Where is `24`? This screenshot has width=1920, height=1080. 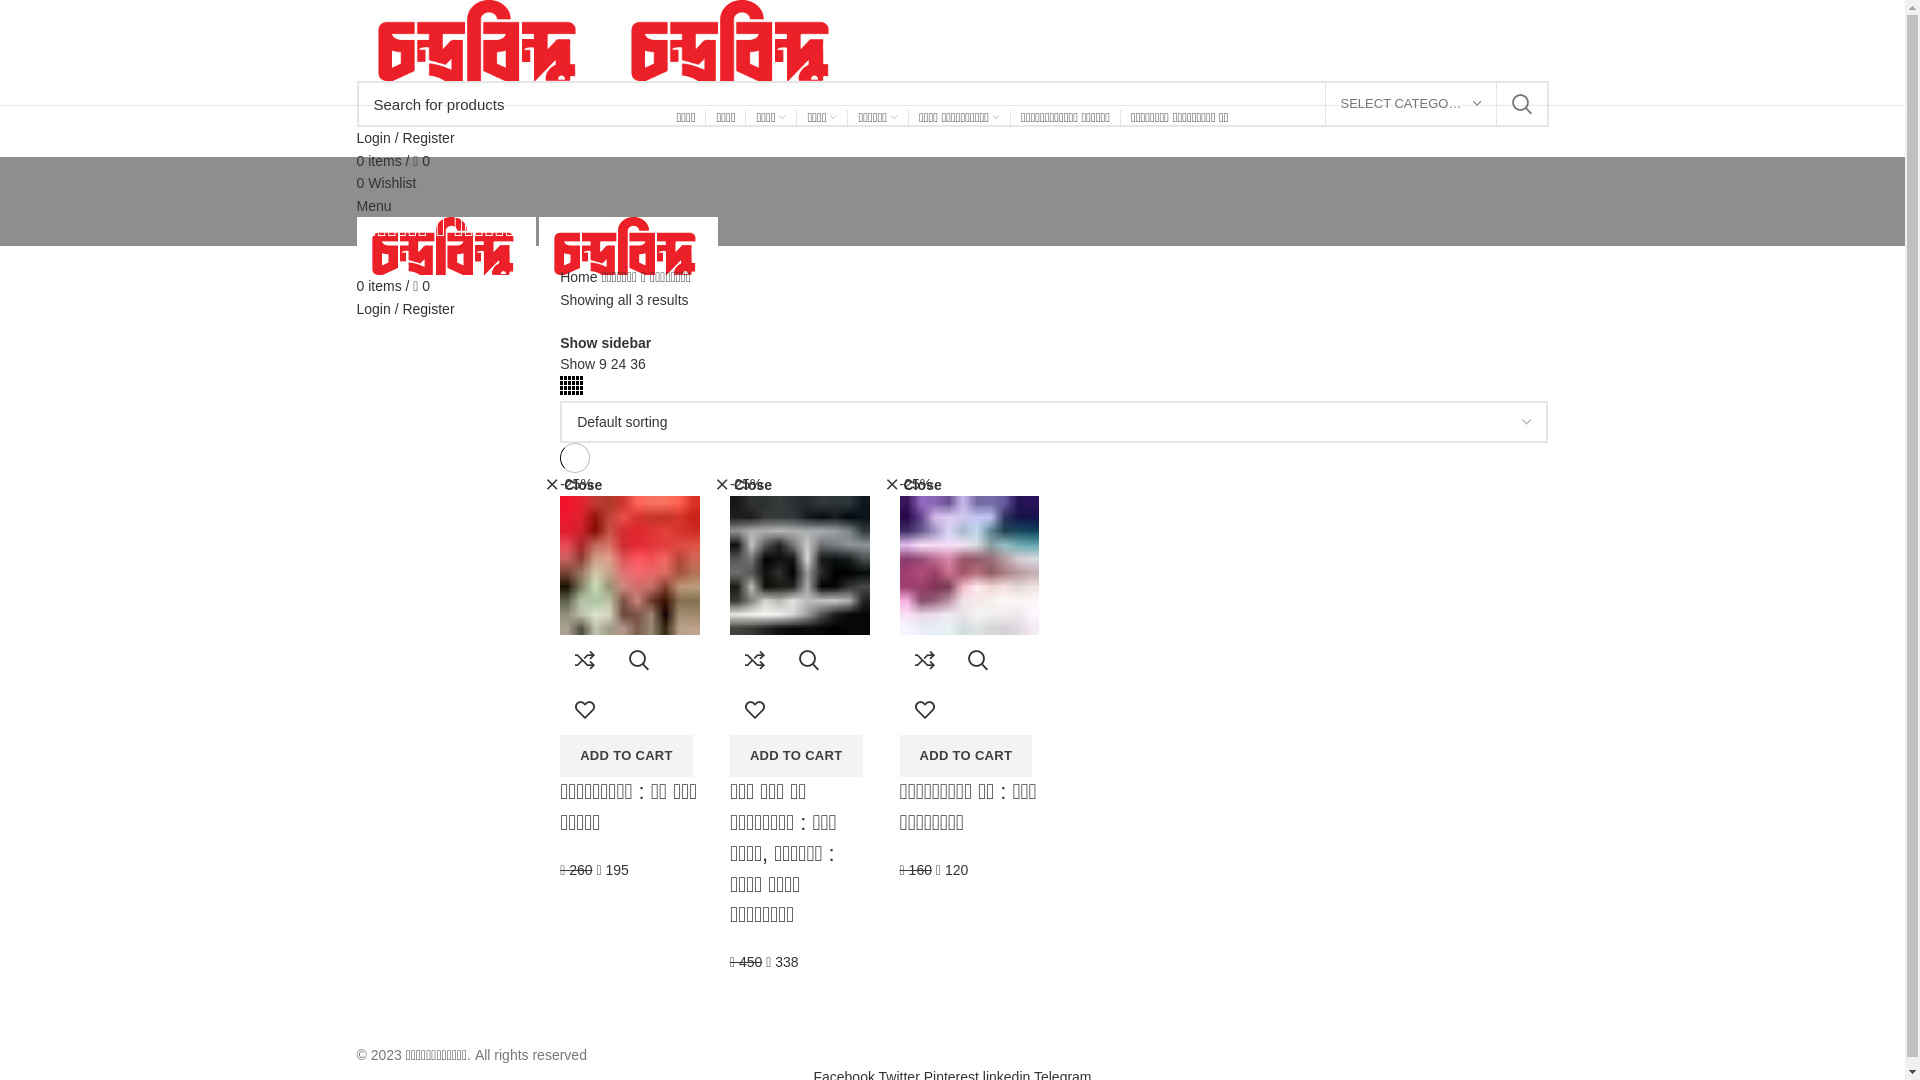
24 is located at coordinates (620, 364).